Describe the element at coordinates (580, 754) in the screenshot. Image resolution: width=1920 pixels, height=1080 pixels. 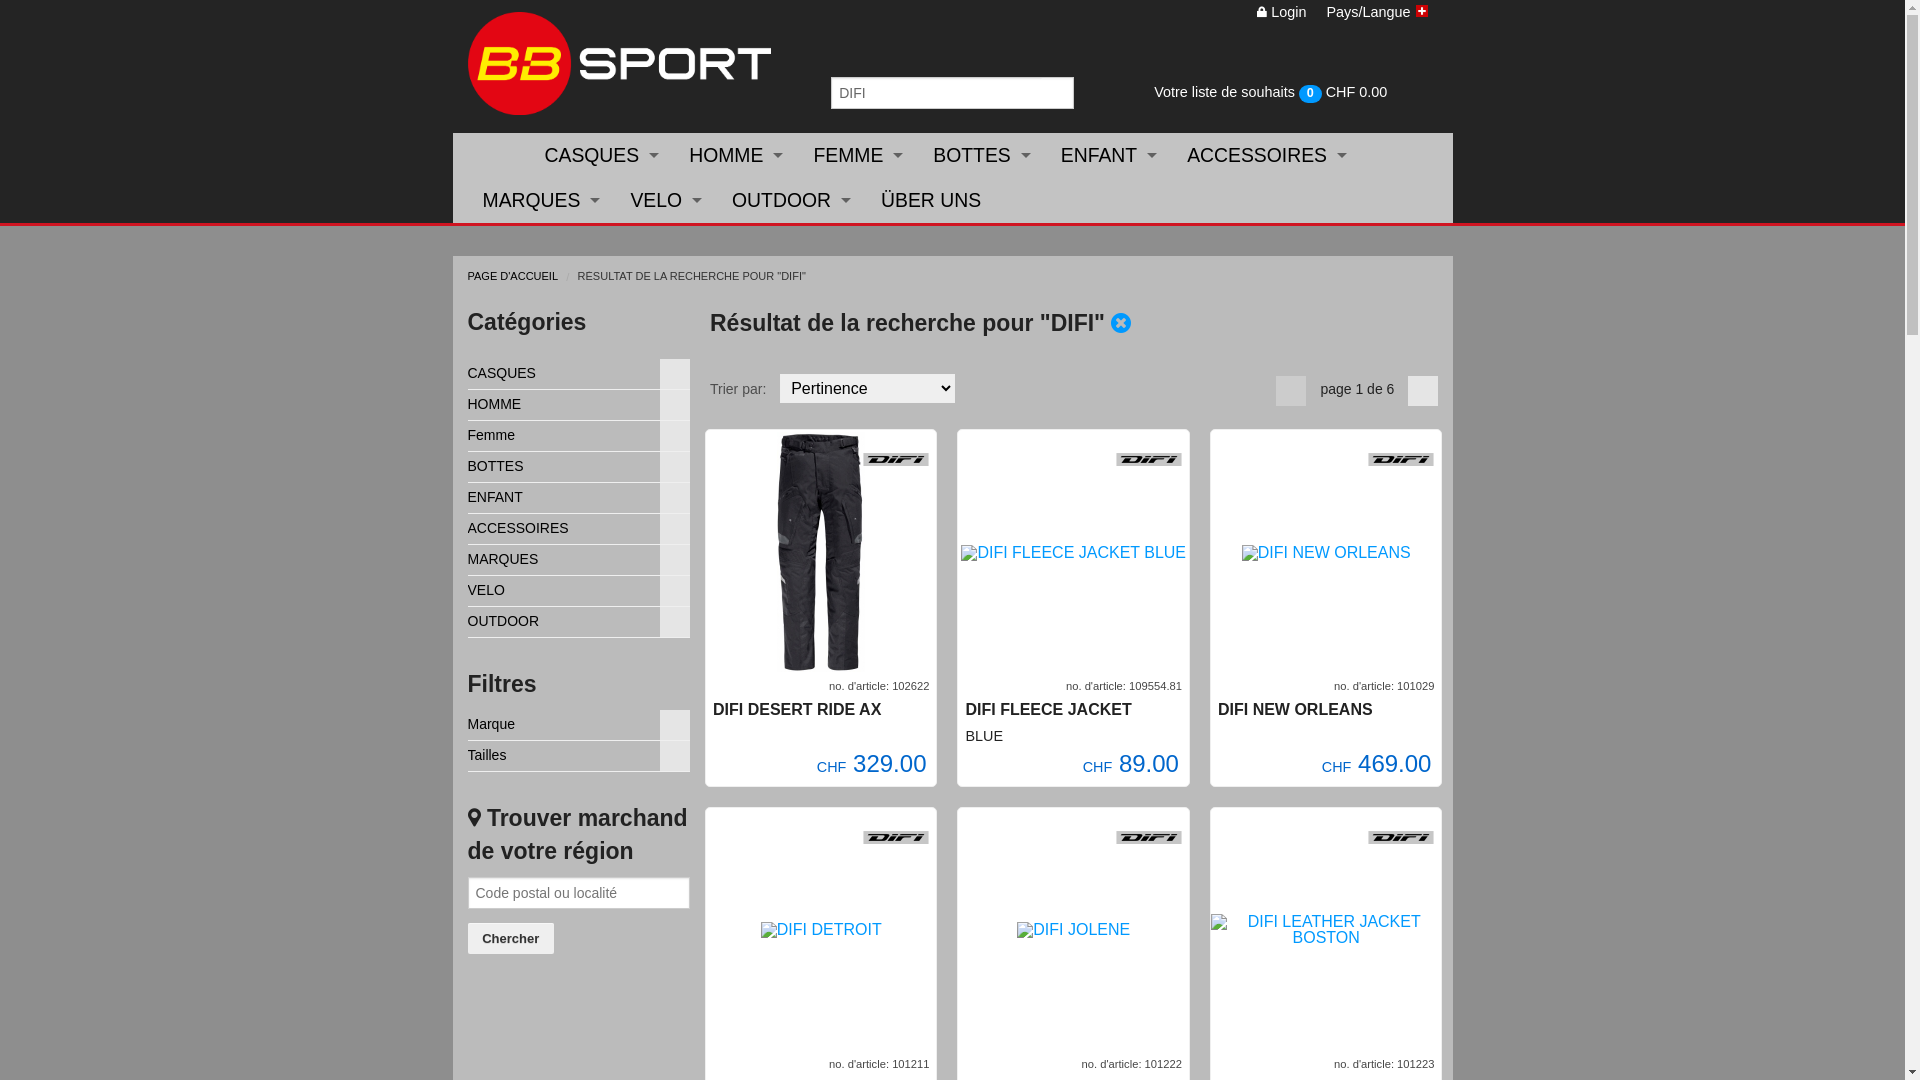
I see `Tailles` at that location.